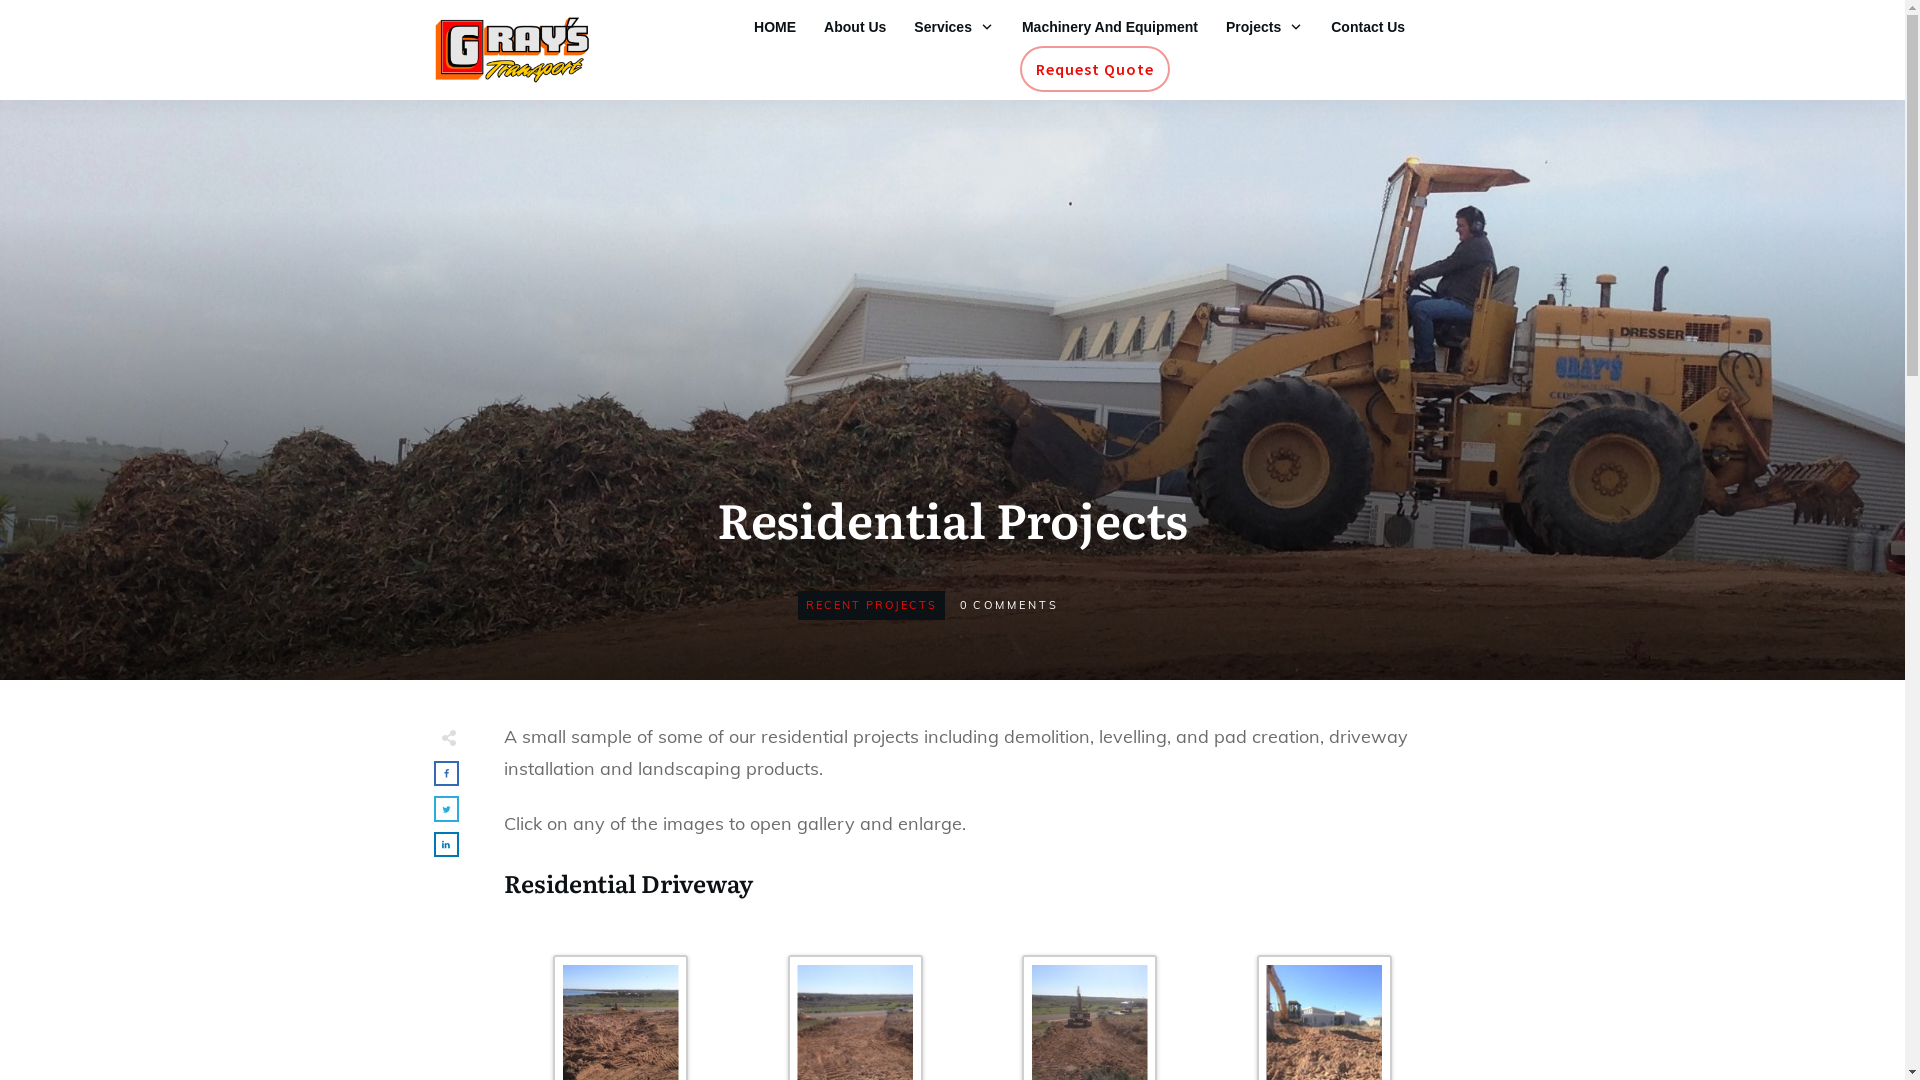 Image resolution: width=1920 pixels, height=1080 pixels. I want to click on Services, so click(954, 27).